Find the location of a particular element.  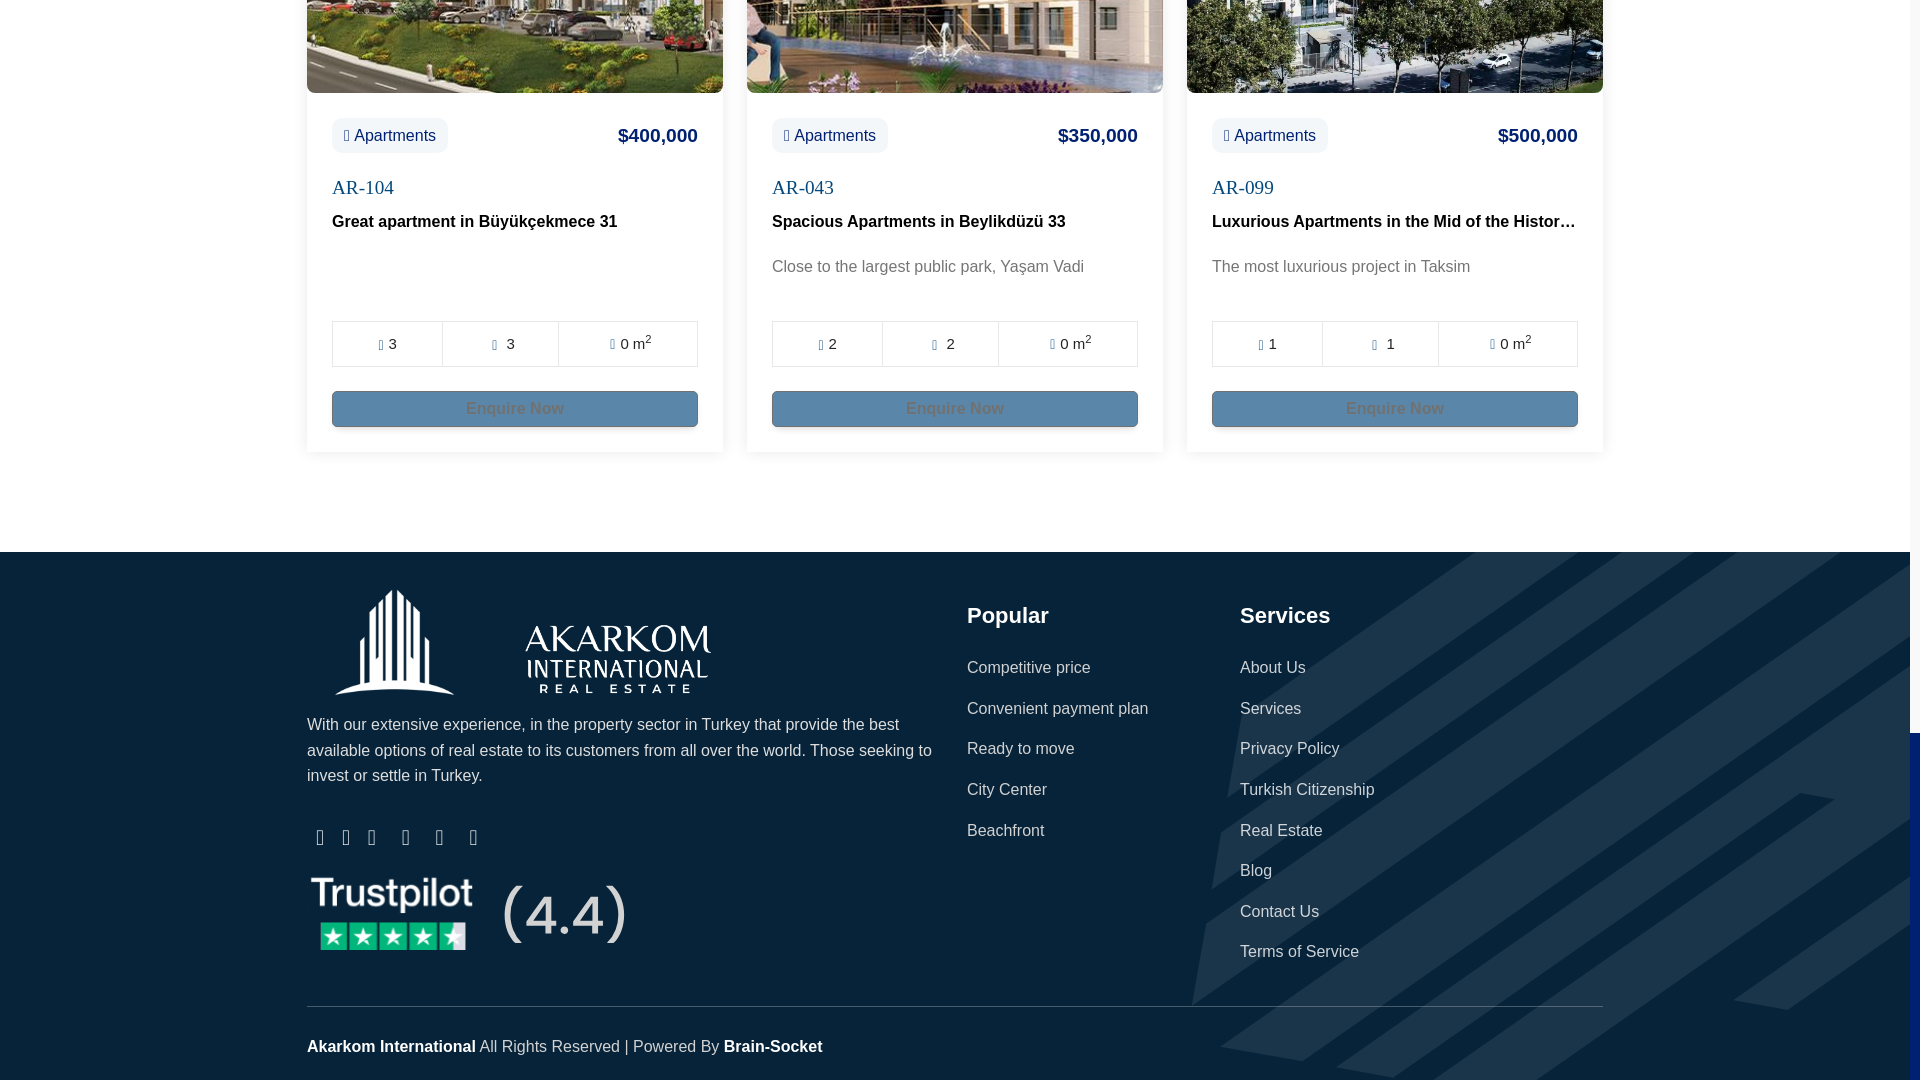

Enquire Now is located at coordinates (515, 408).